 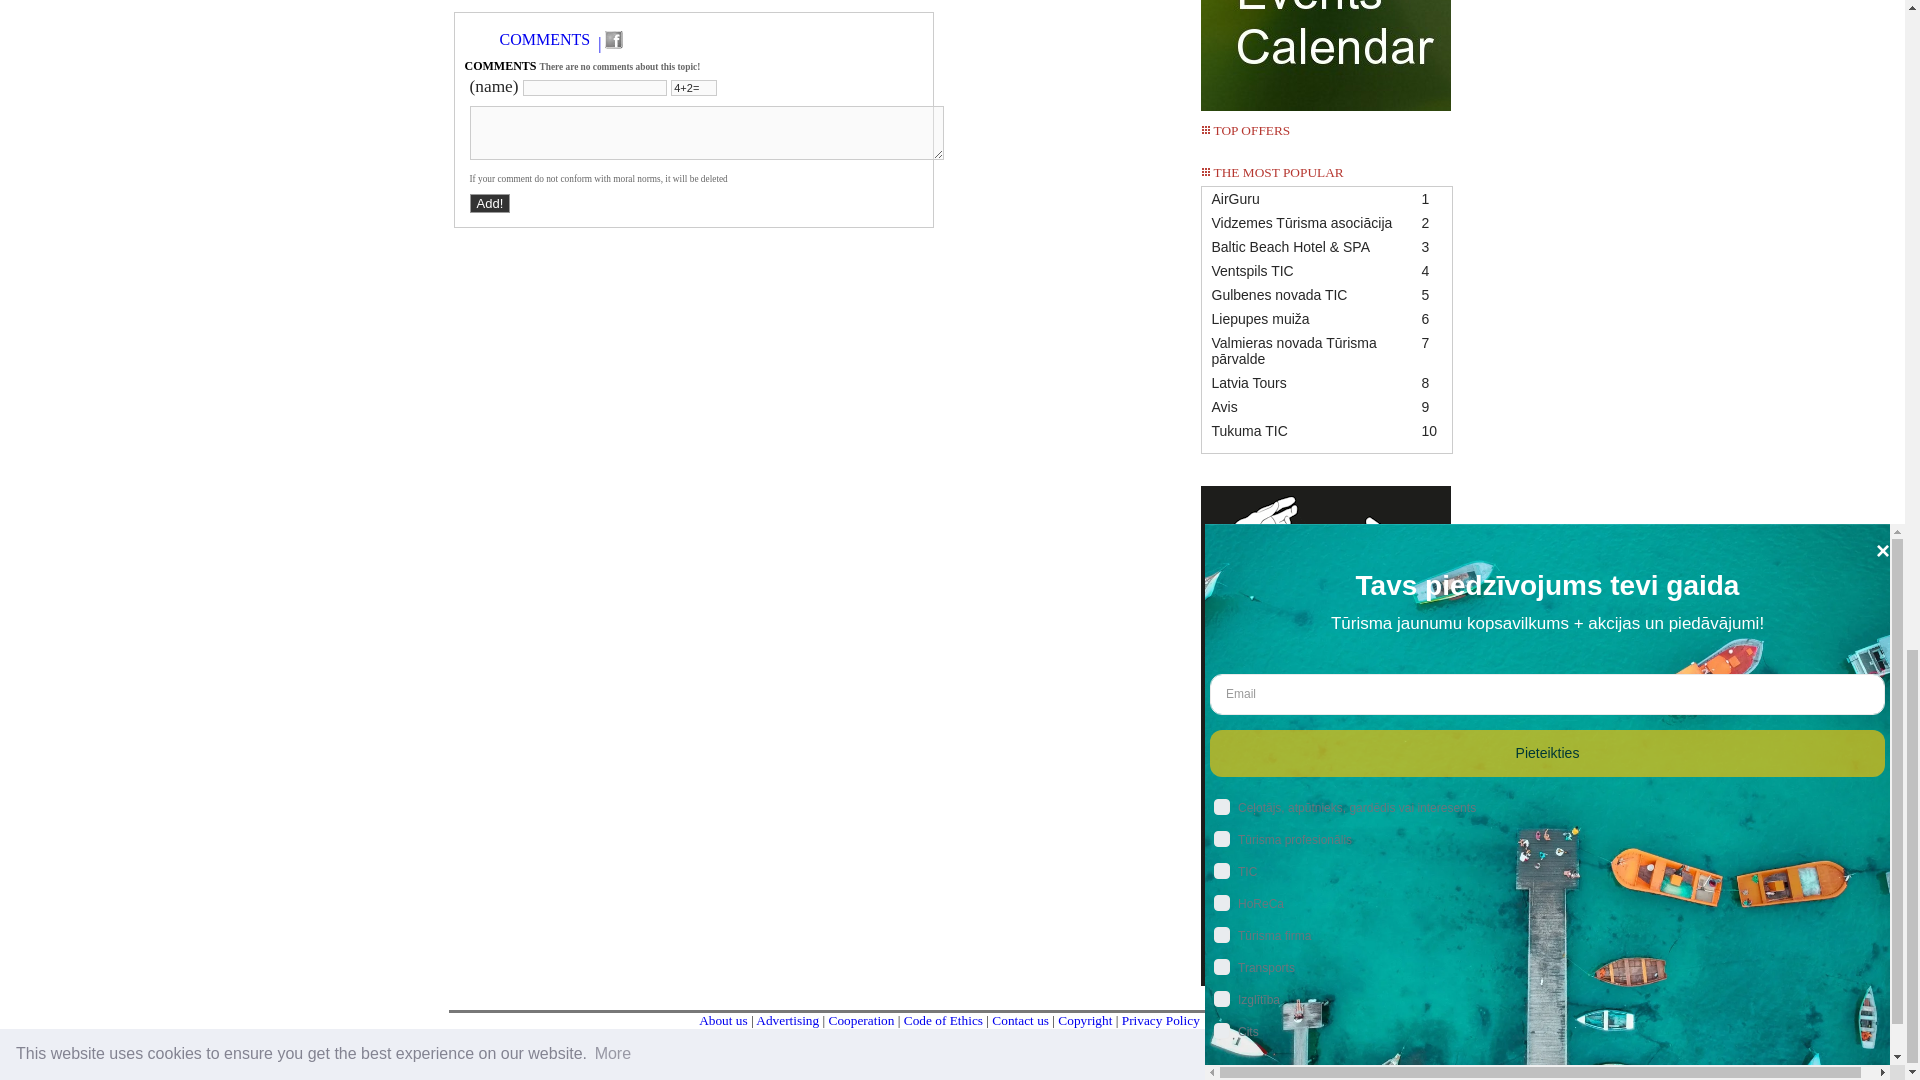 What do you see at coordinates (545, 40) in the screenshot?
I see `COMMENTS` at bounding box center [545, 40].